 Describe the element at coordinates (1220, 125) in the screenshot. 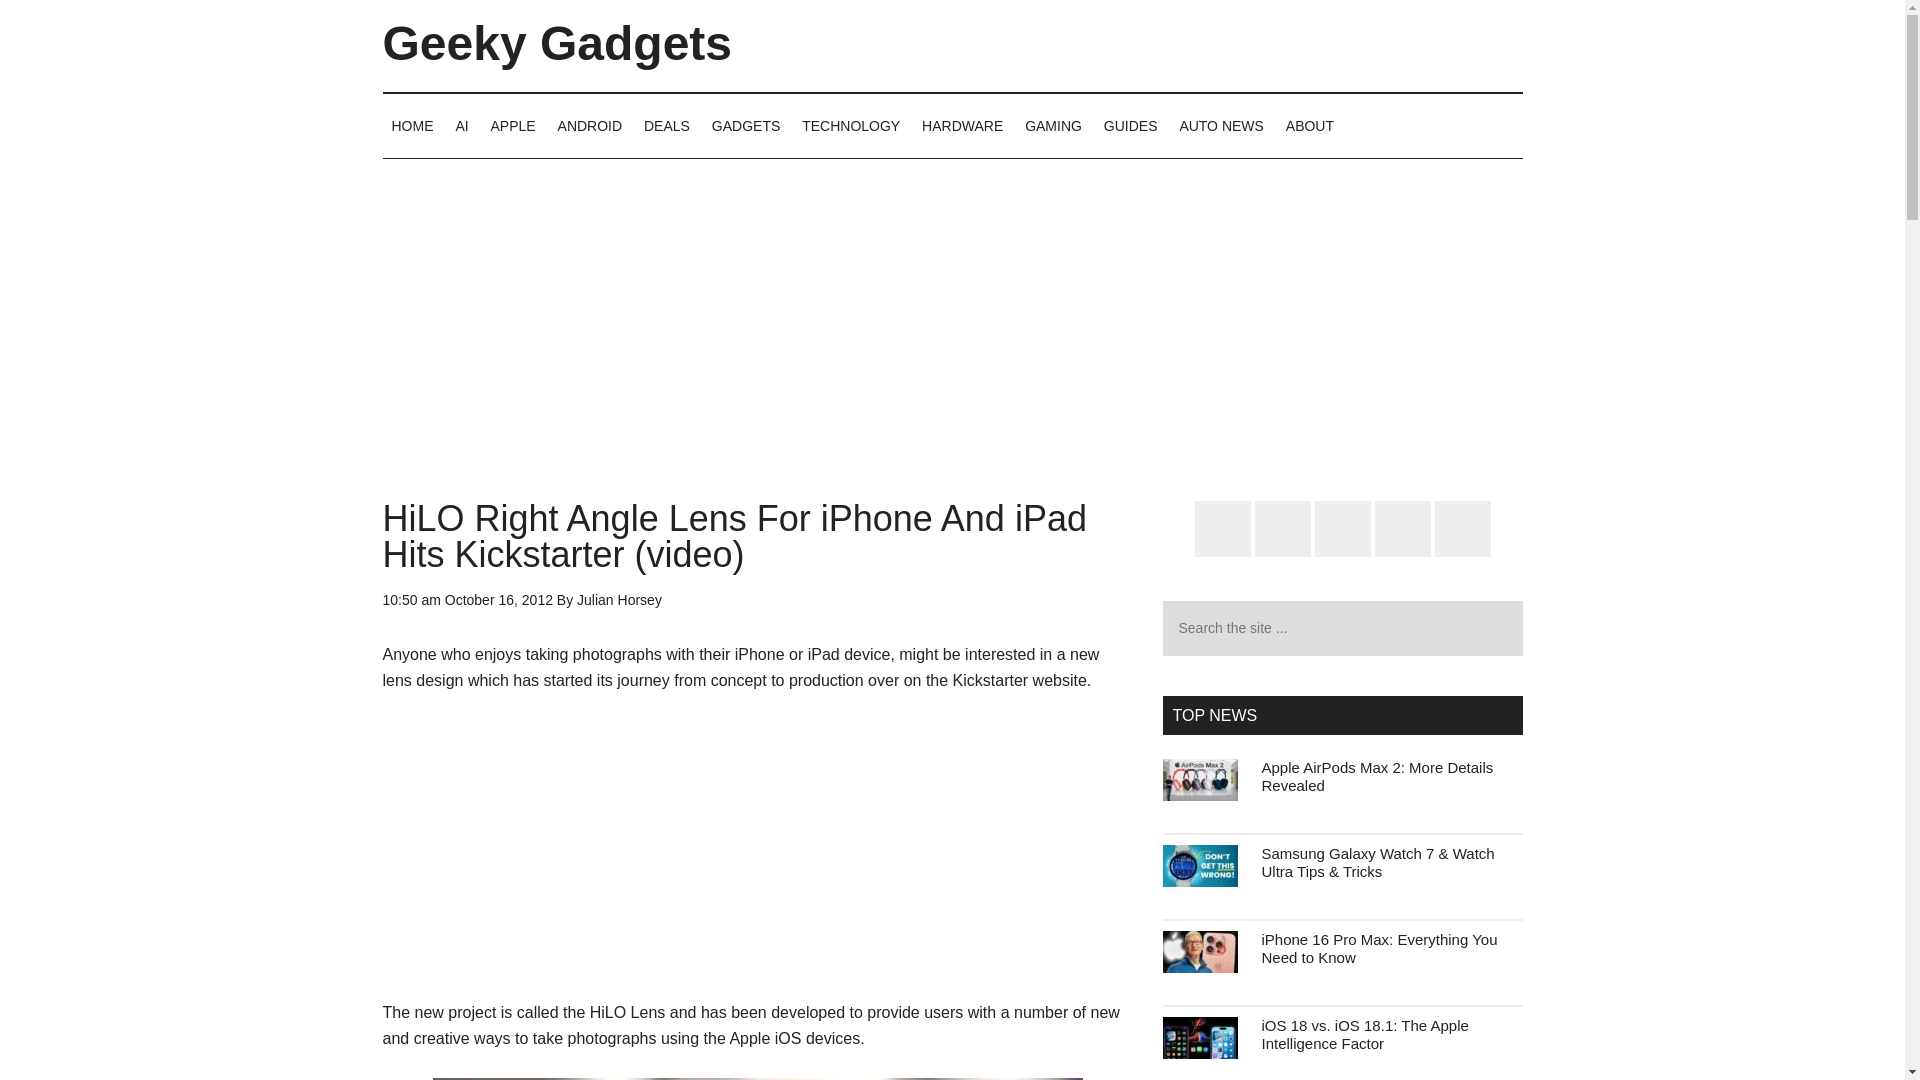

I see `AUTO NEWS` at that location.